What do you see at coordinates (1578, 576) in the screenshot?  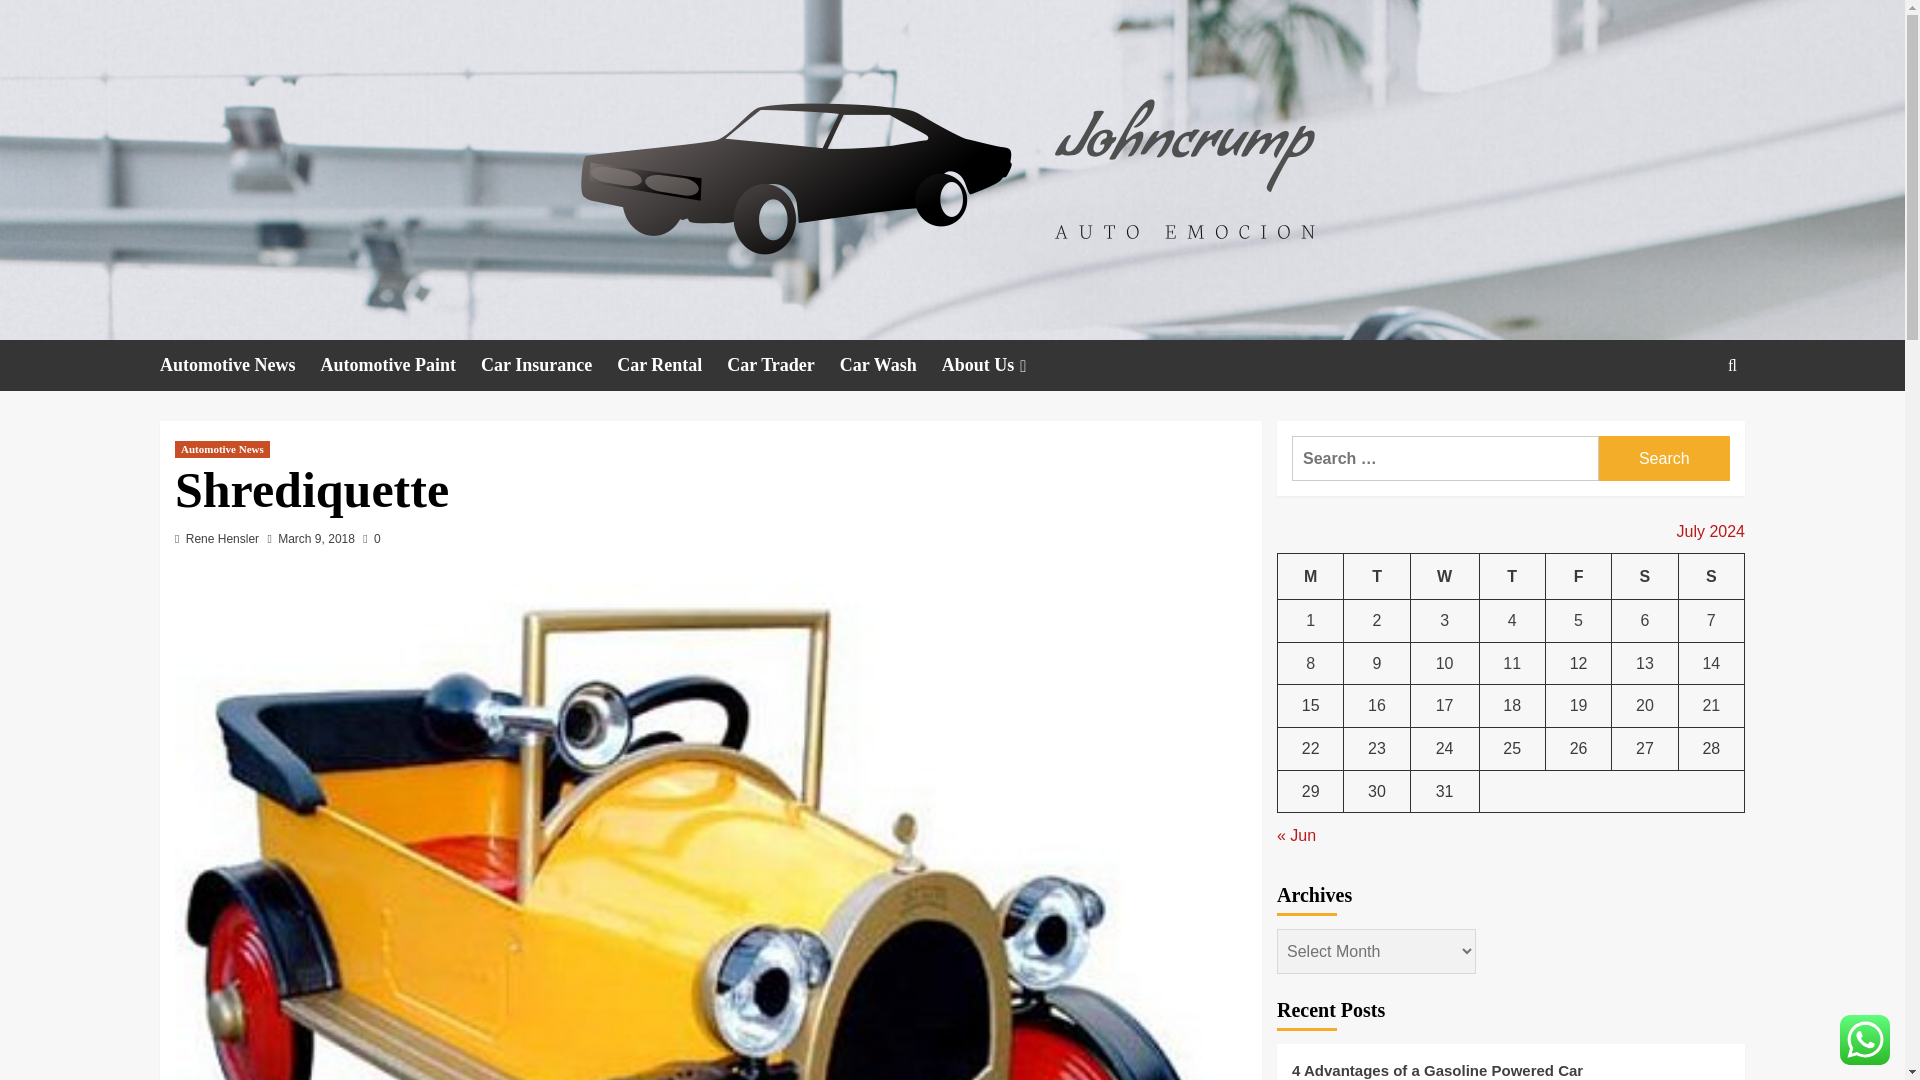 I see `Friday` at bounding box center [1578, 576].